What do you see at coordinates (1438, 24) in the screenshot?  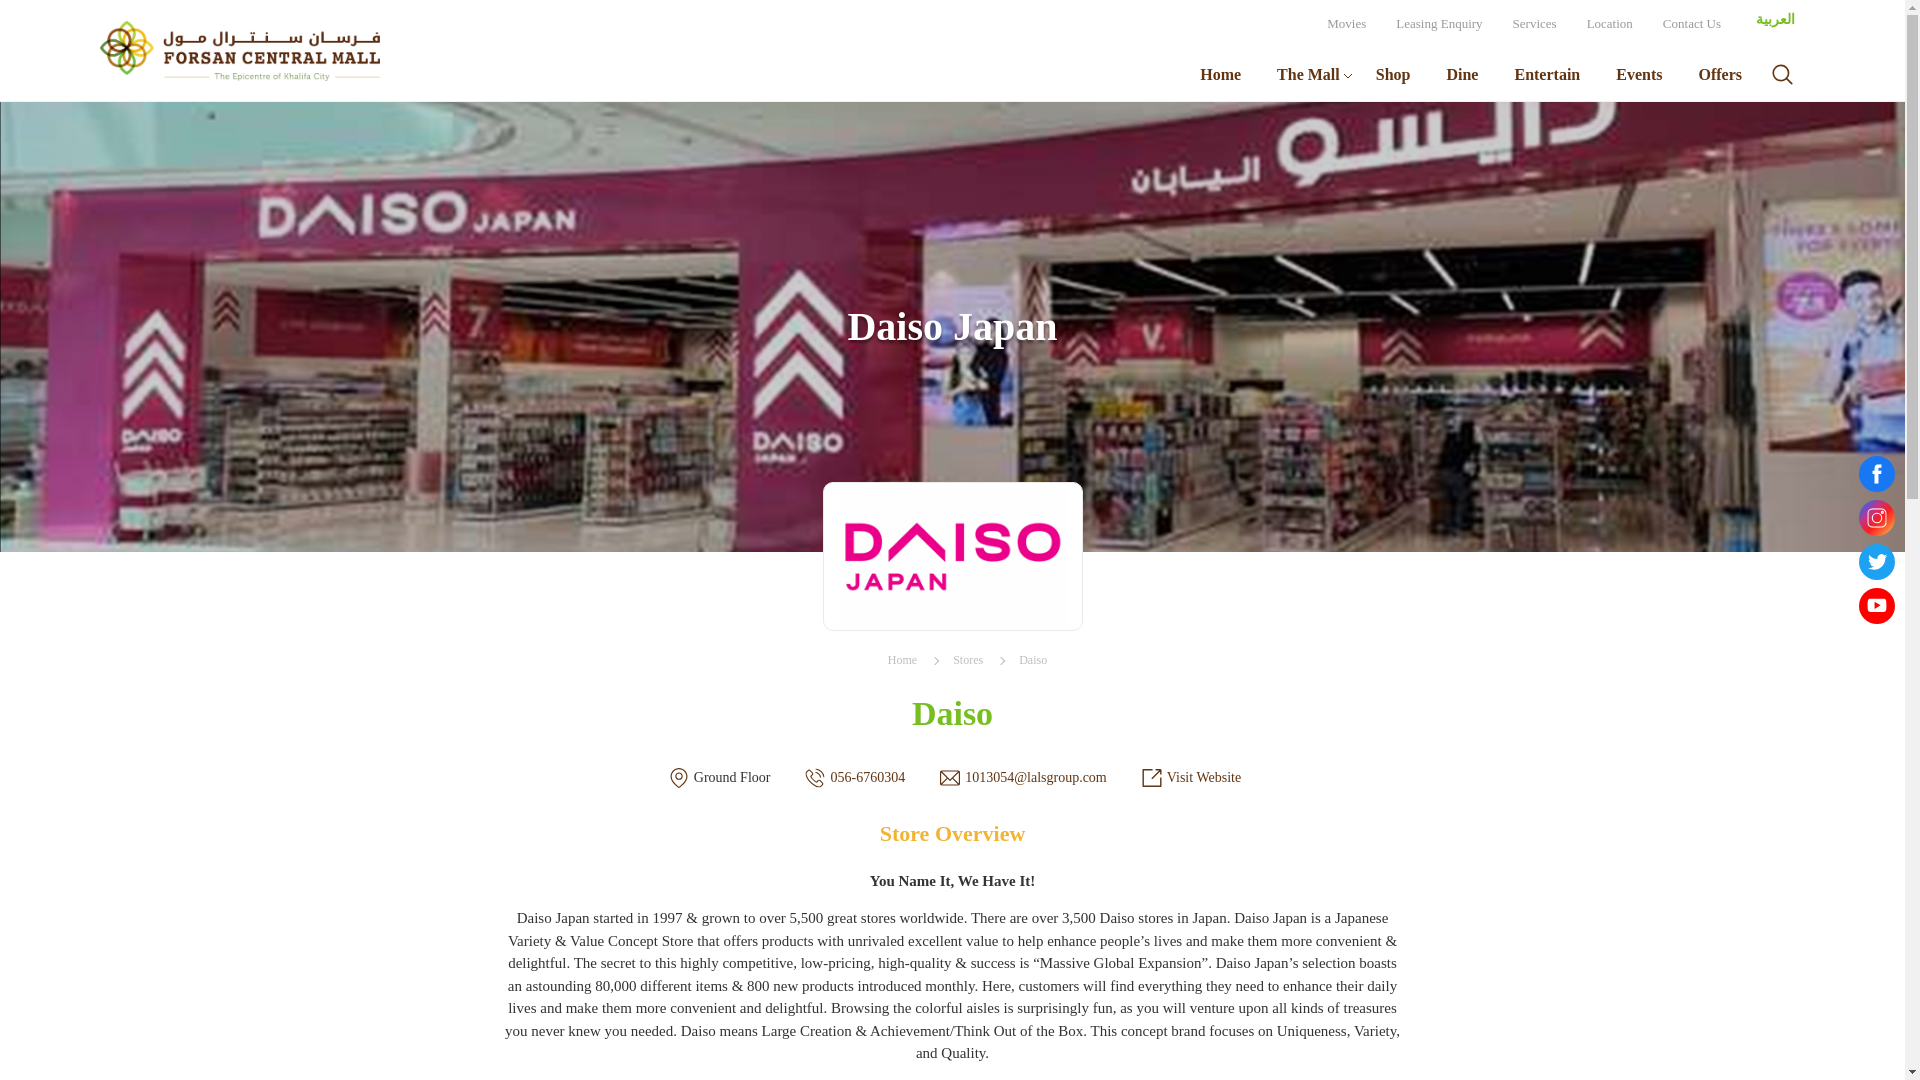 I see `Leasing Enquiry` at bounding box center [1438, 24].